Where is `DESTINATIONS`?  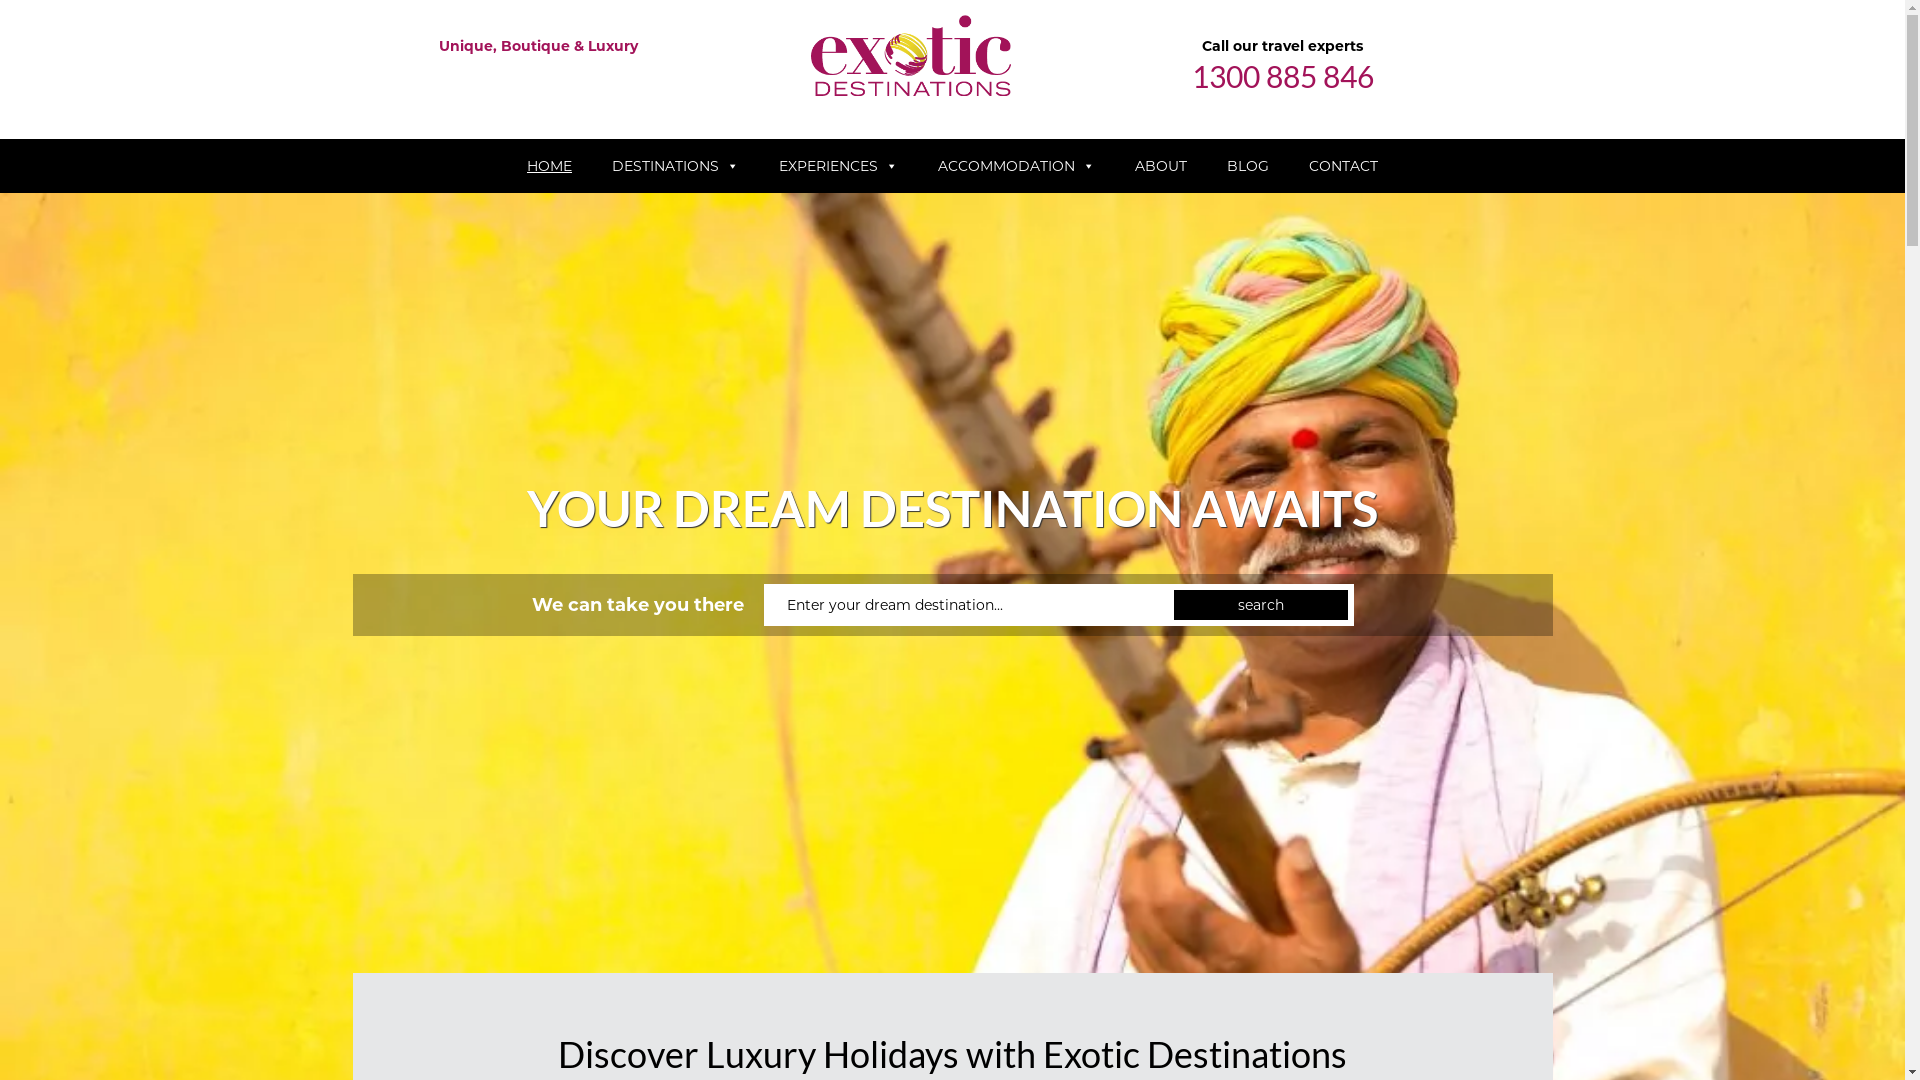
DESTINATIONS is located at coordinates (676, 166).